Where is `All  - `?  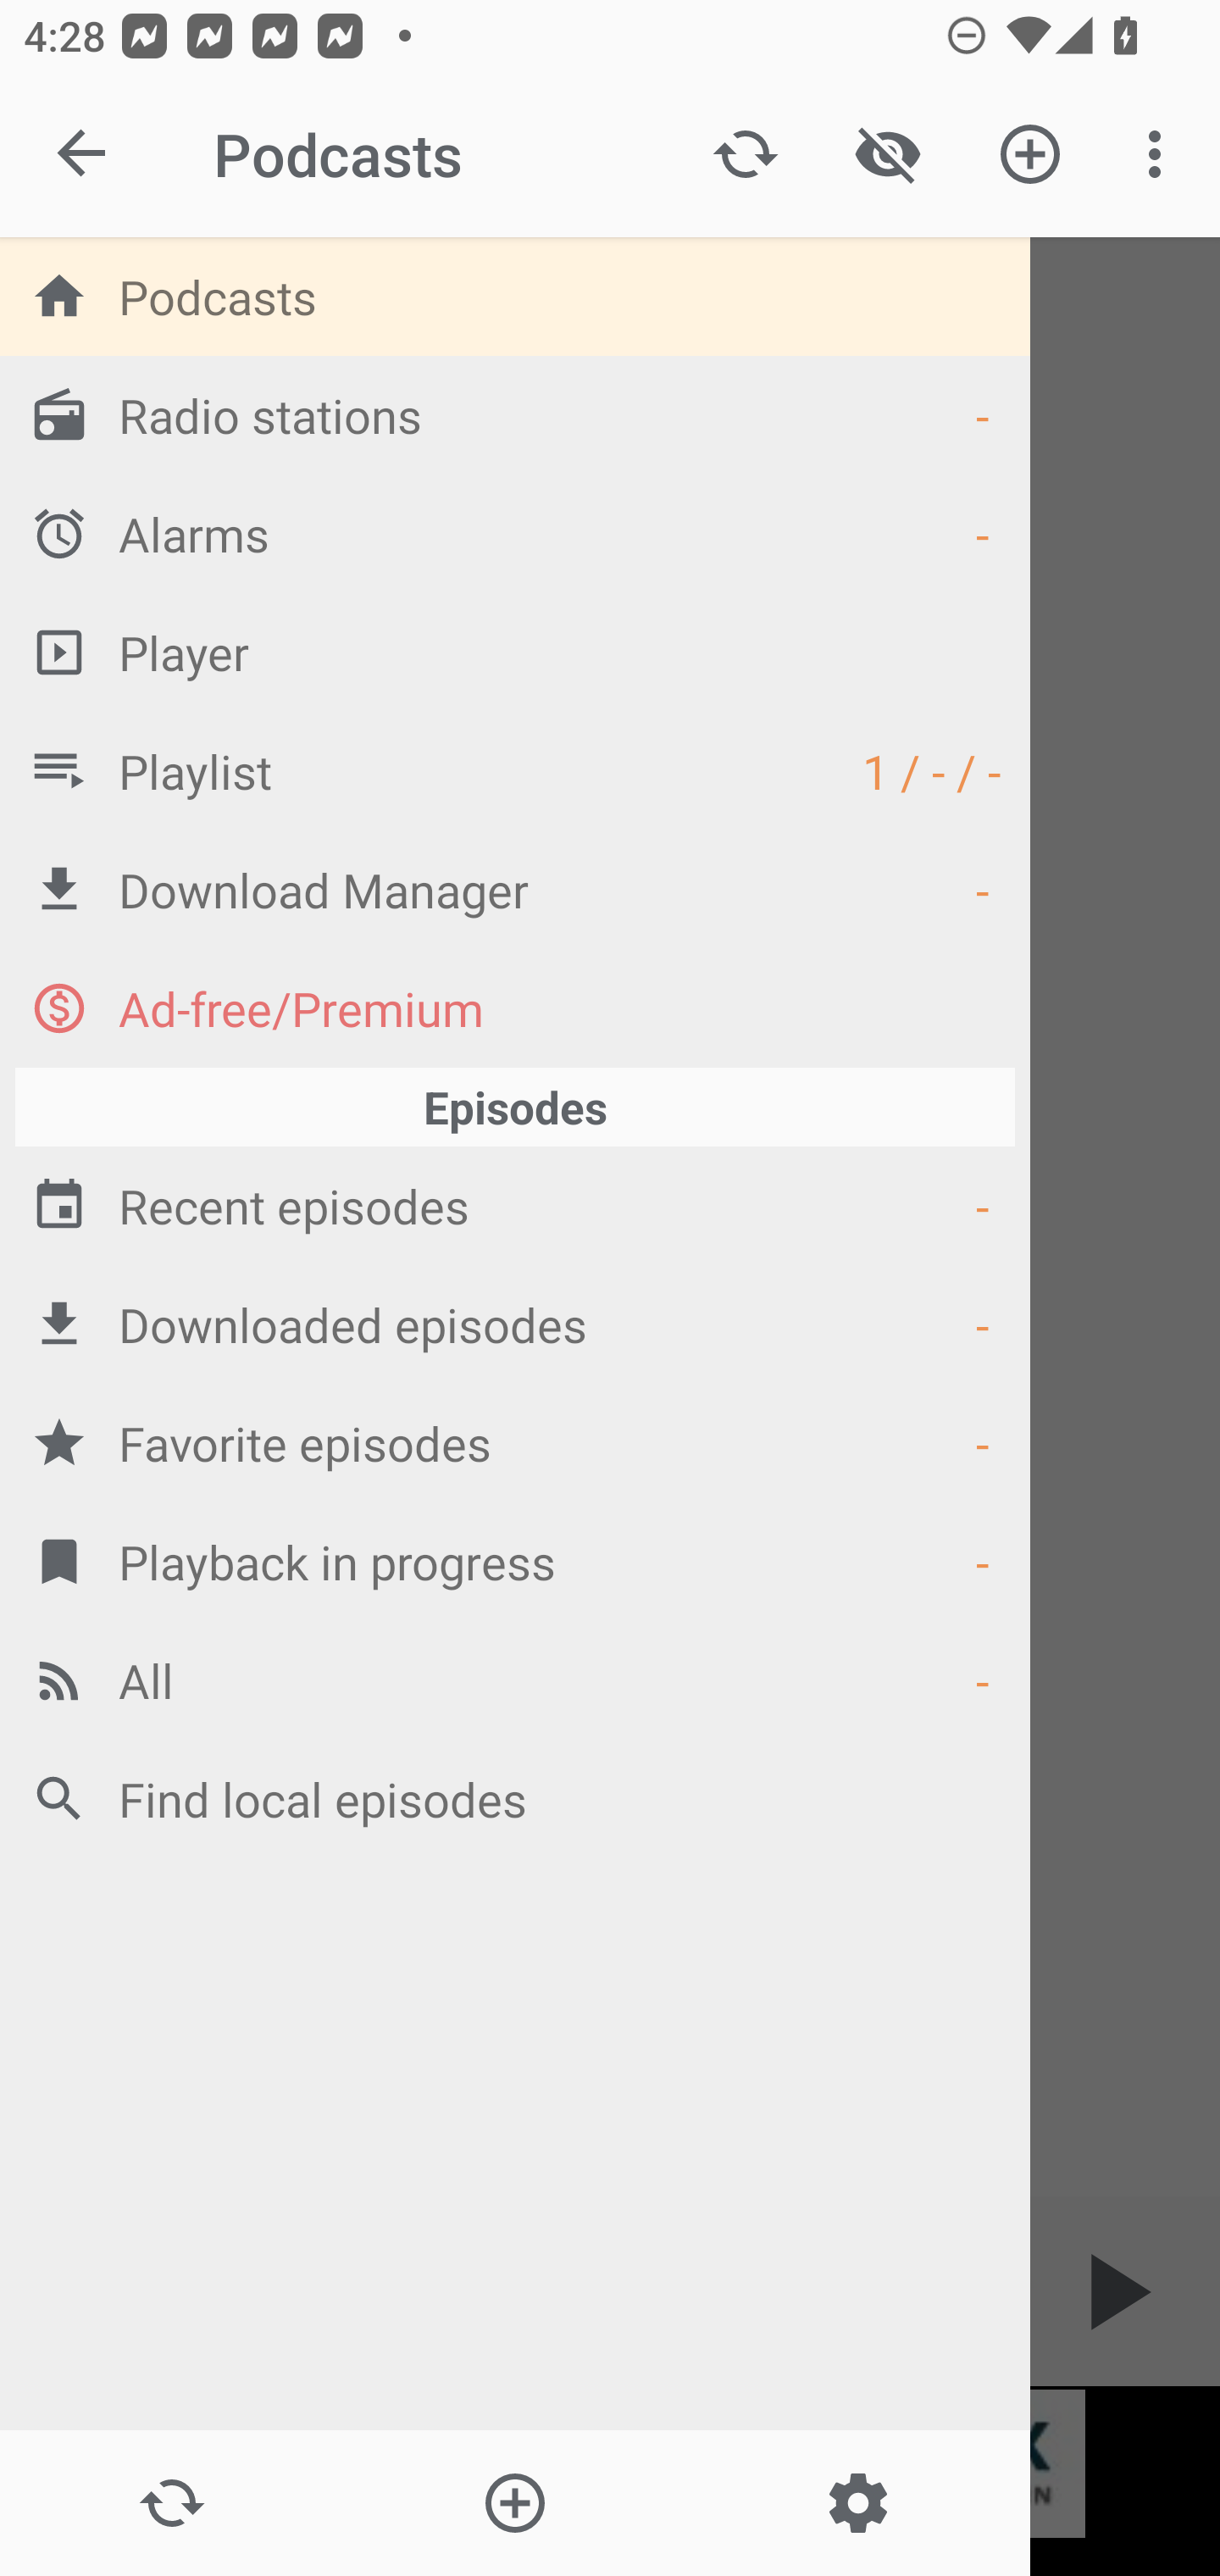 All  -  is located at coordinates (515, 1679).